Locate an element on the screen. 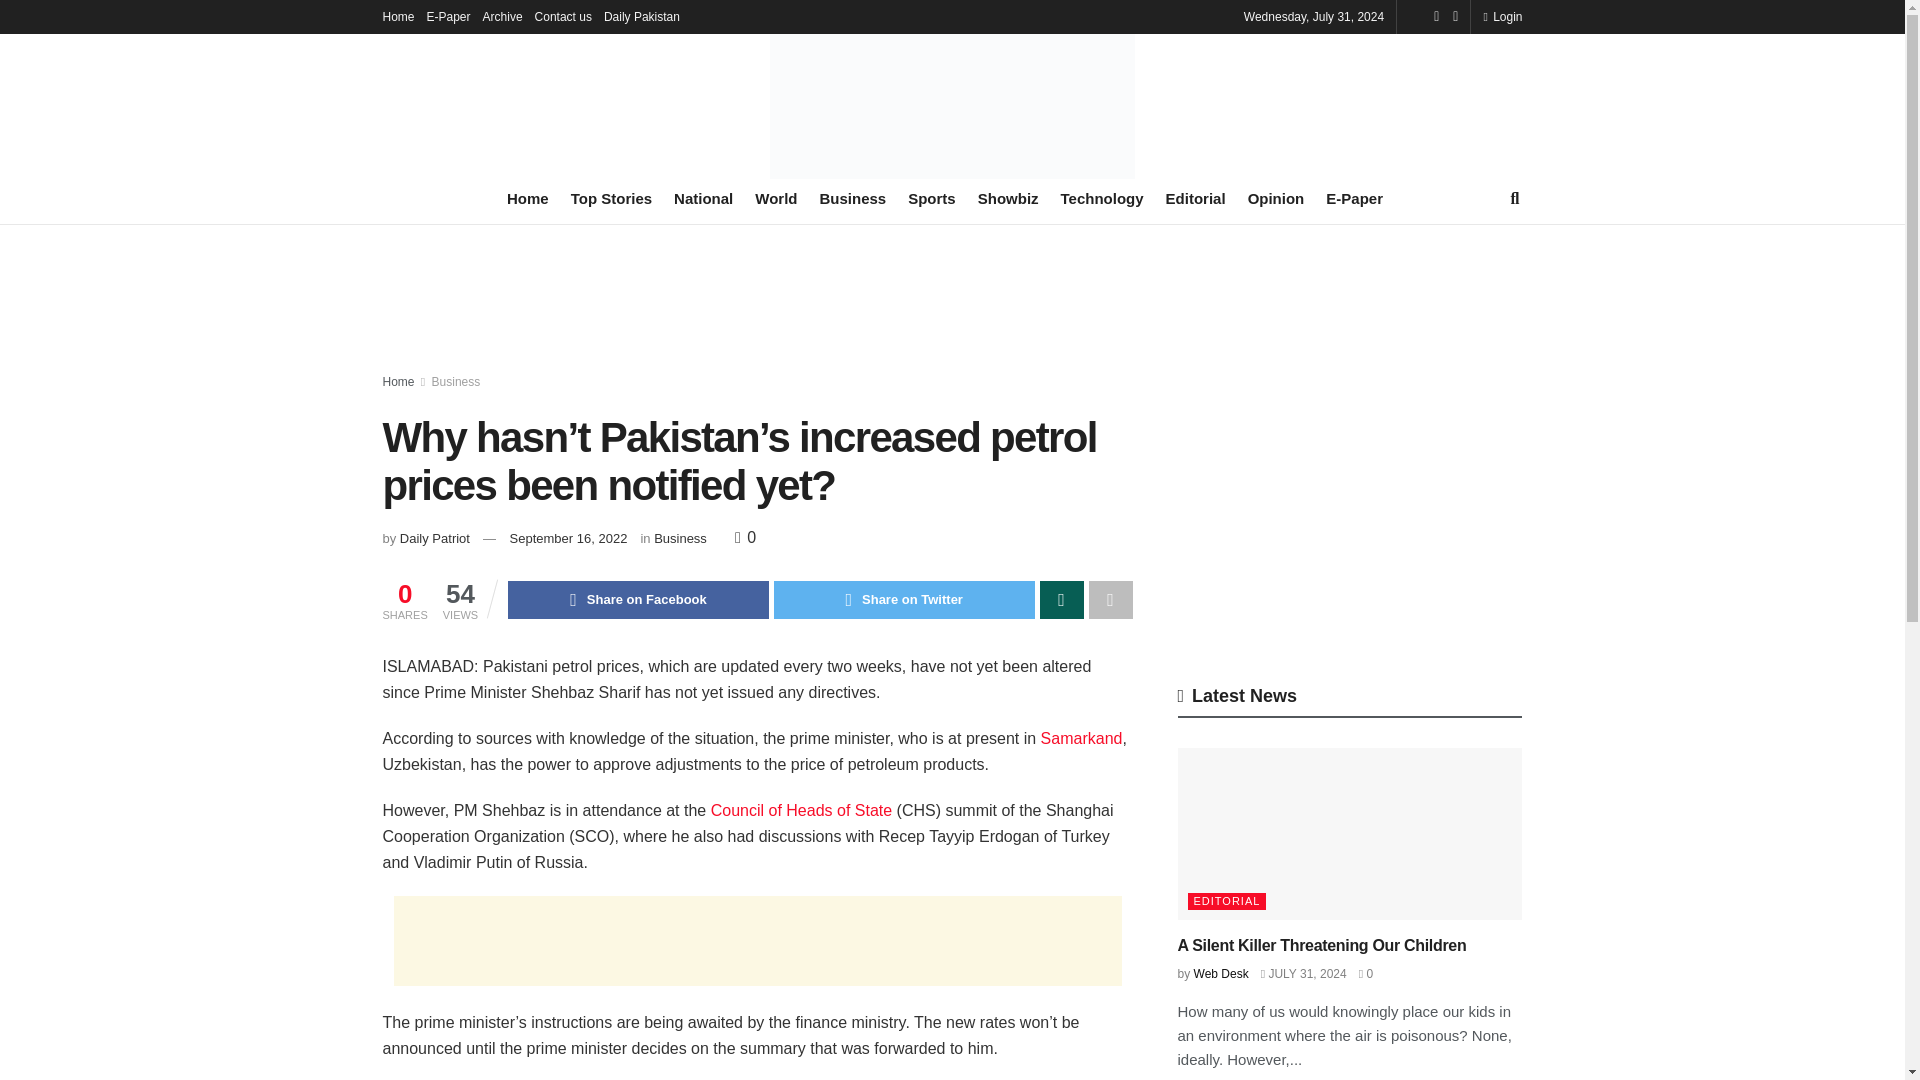  Contact us is located at coordinates (563, 16).